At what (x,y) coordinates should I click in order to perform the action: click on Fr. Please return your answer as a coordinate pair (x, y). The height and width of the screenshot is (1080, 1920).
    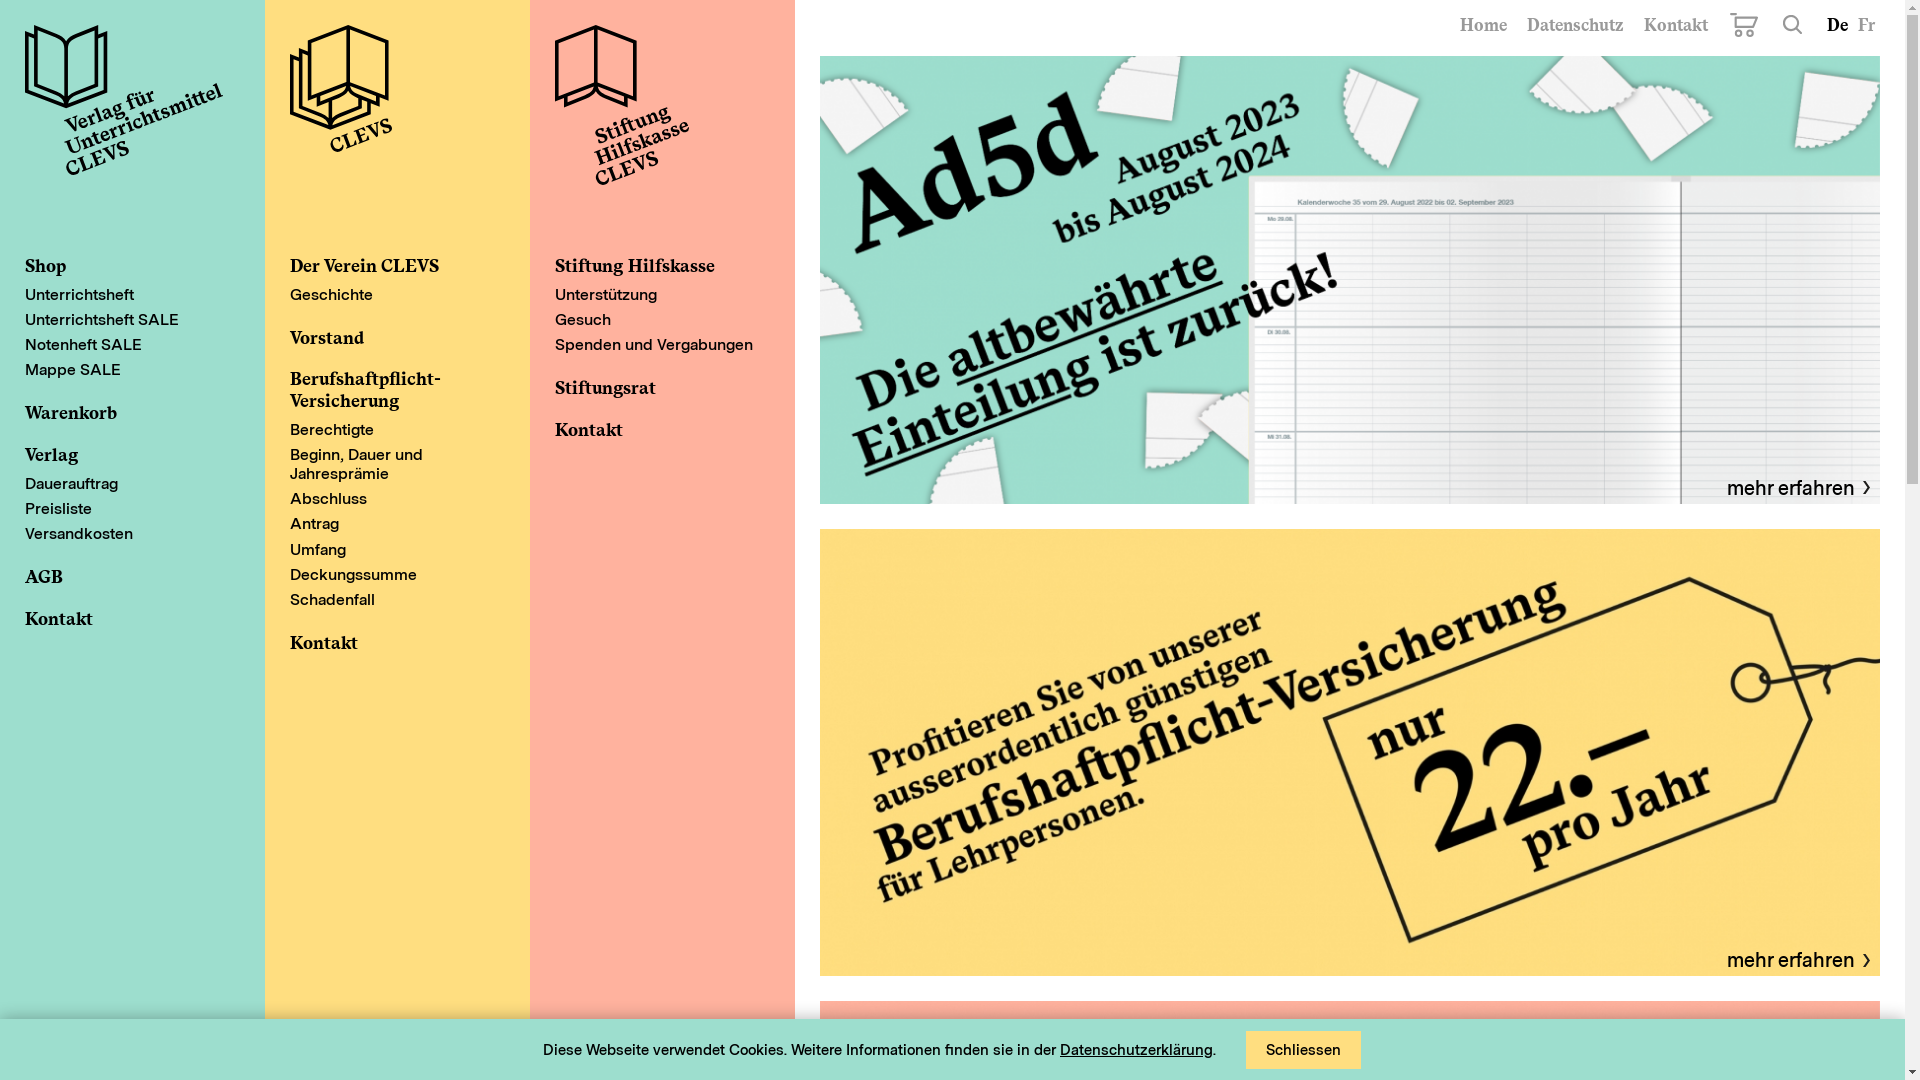
    Looking at the image, I should click on (1866, 25).